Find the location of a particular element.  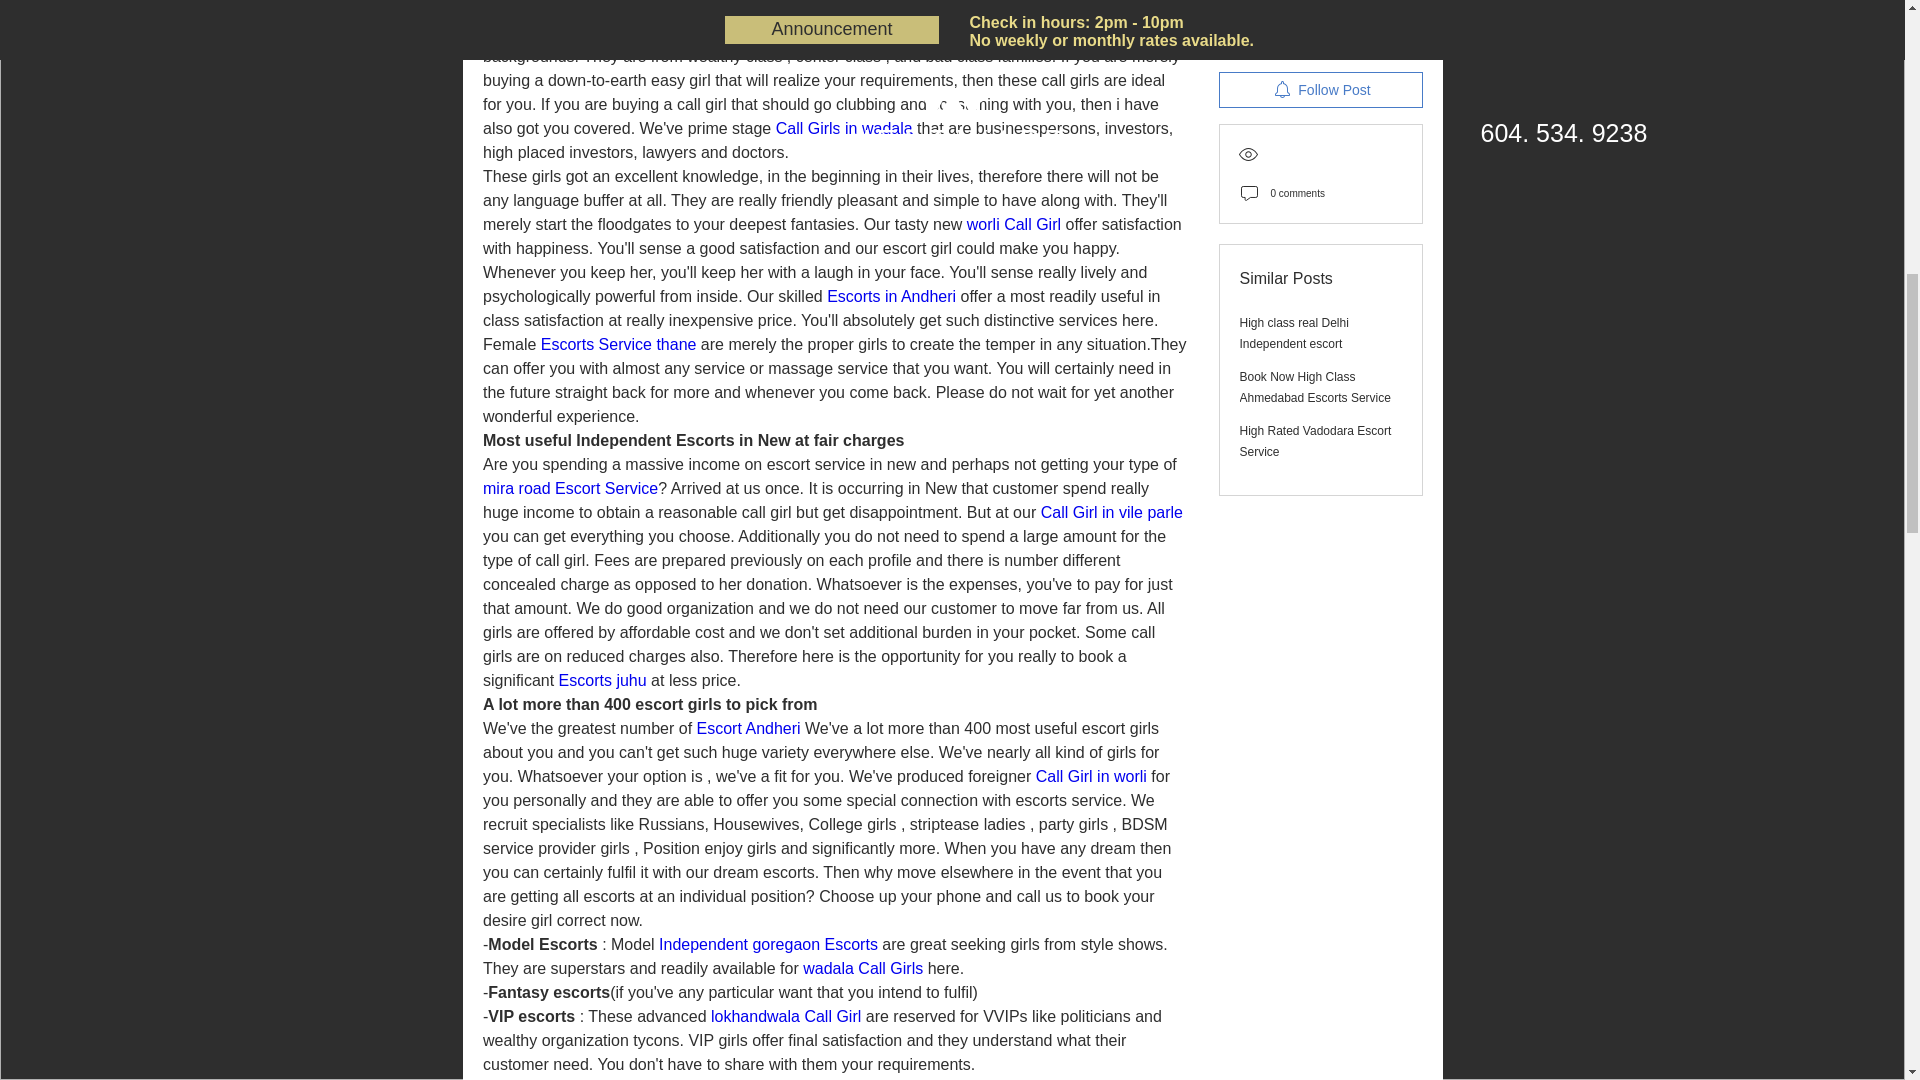

Call Girls in wadala is located at coordinates (844, 128).